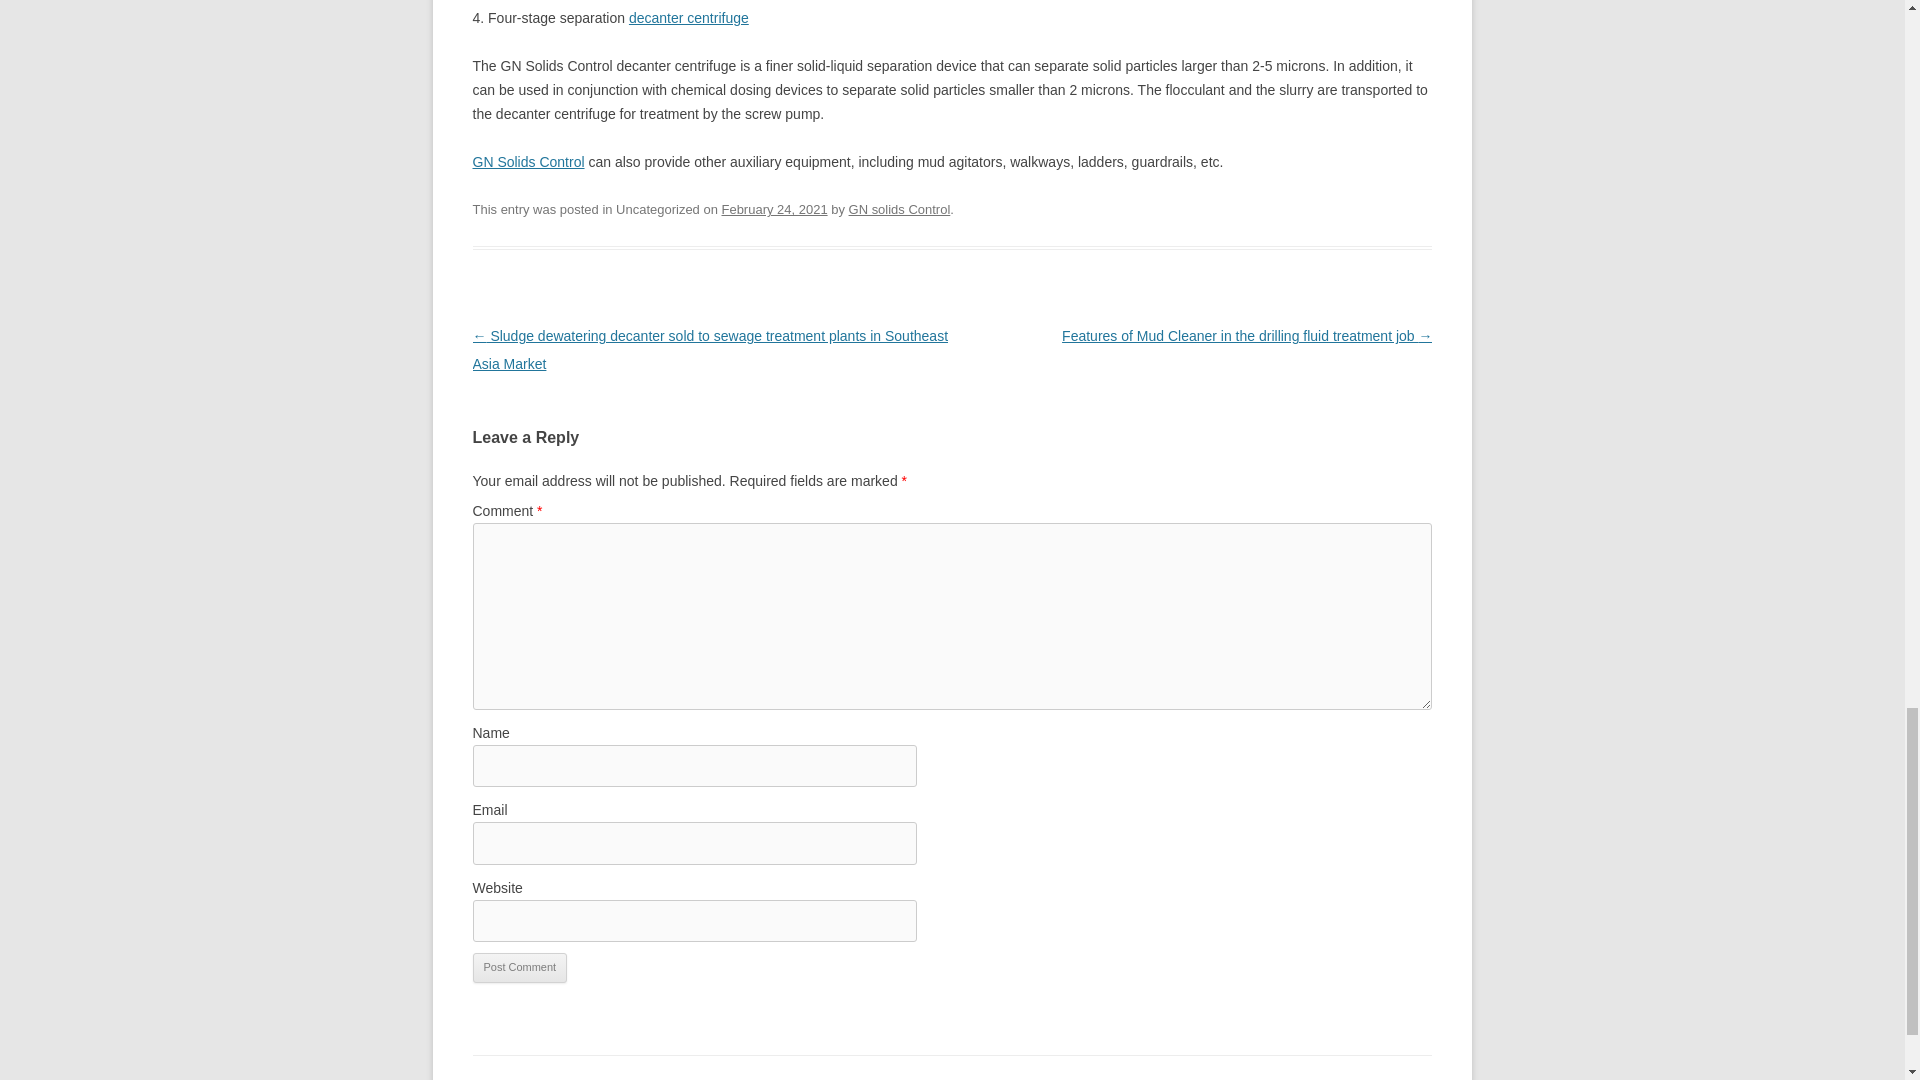 The height and width of the screenshot is (1080, 1920). Describe the element at coordinates (688, 17) in the screenshot. I see `decanter centrifuge` at that location.